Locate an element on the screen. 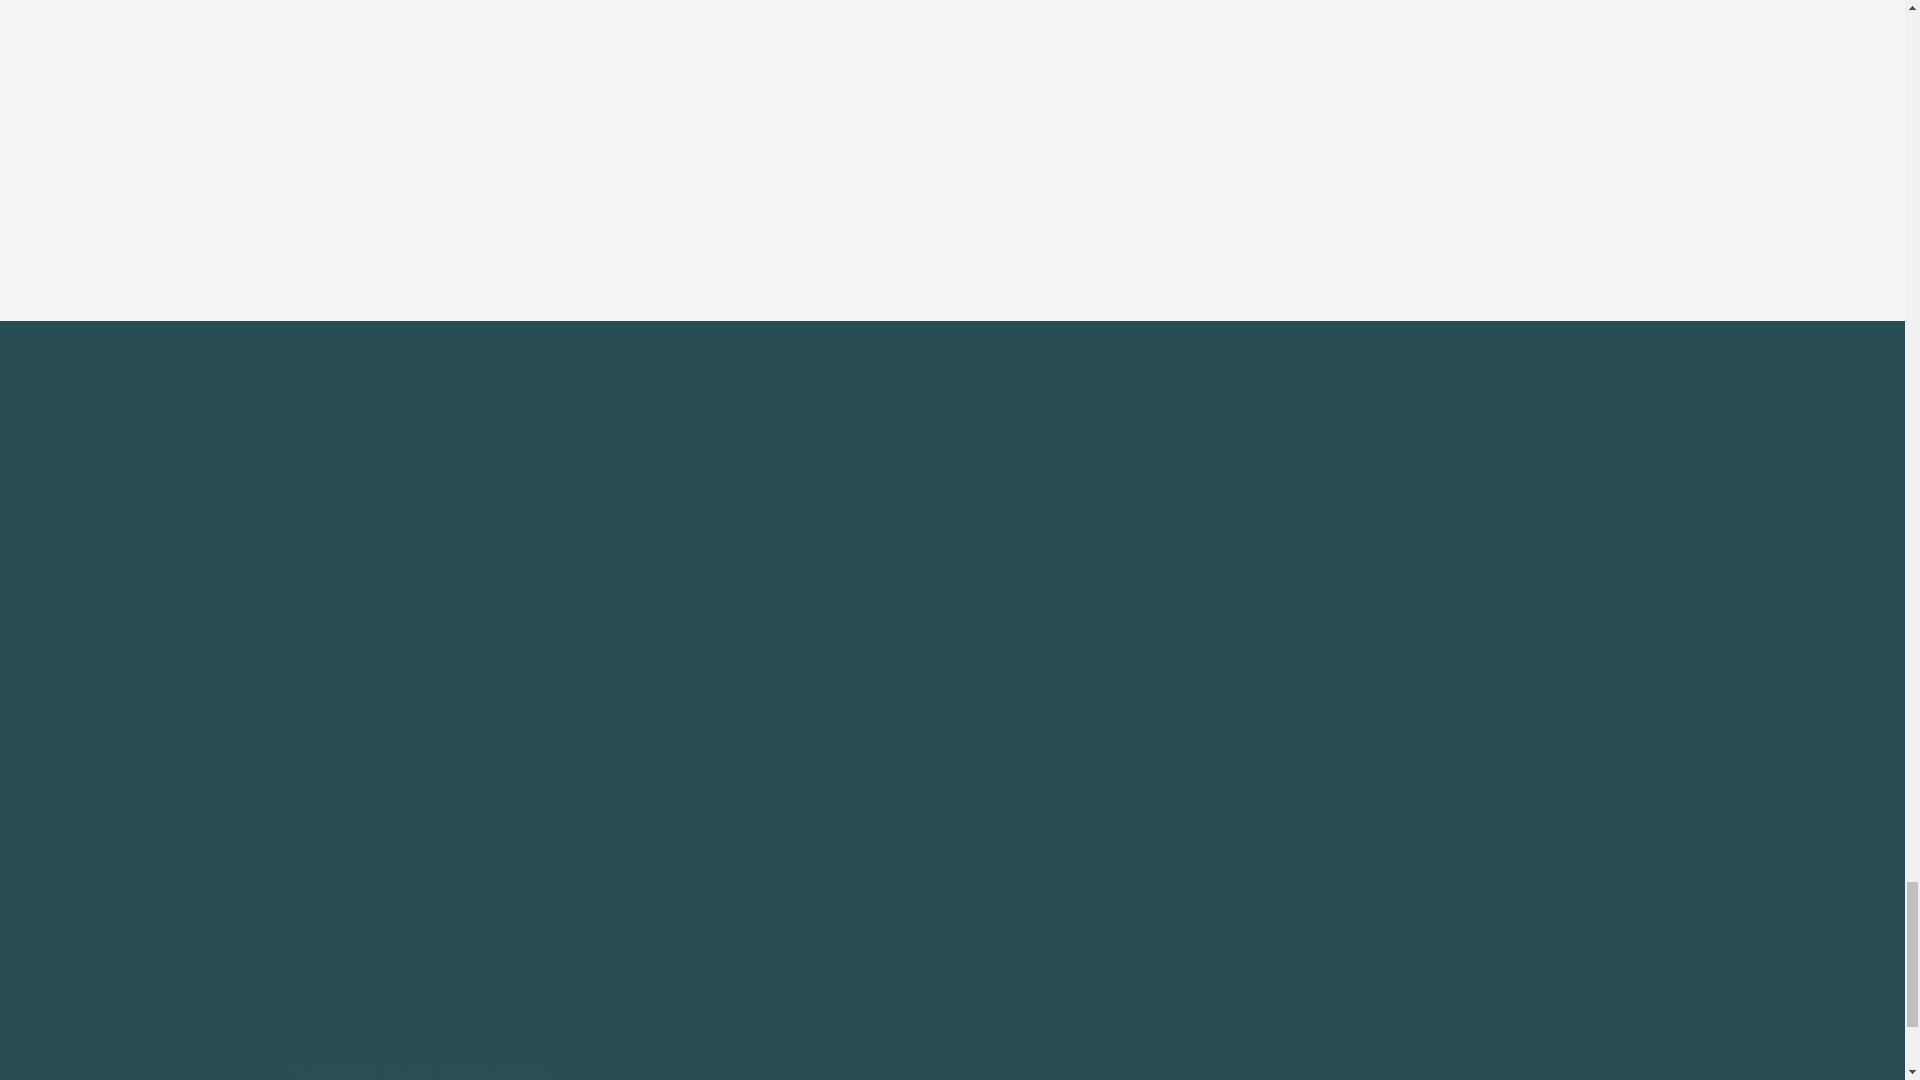  tel:207-236-7120 is located at coordinates (1132, 672).